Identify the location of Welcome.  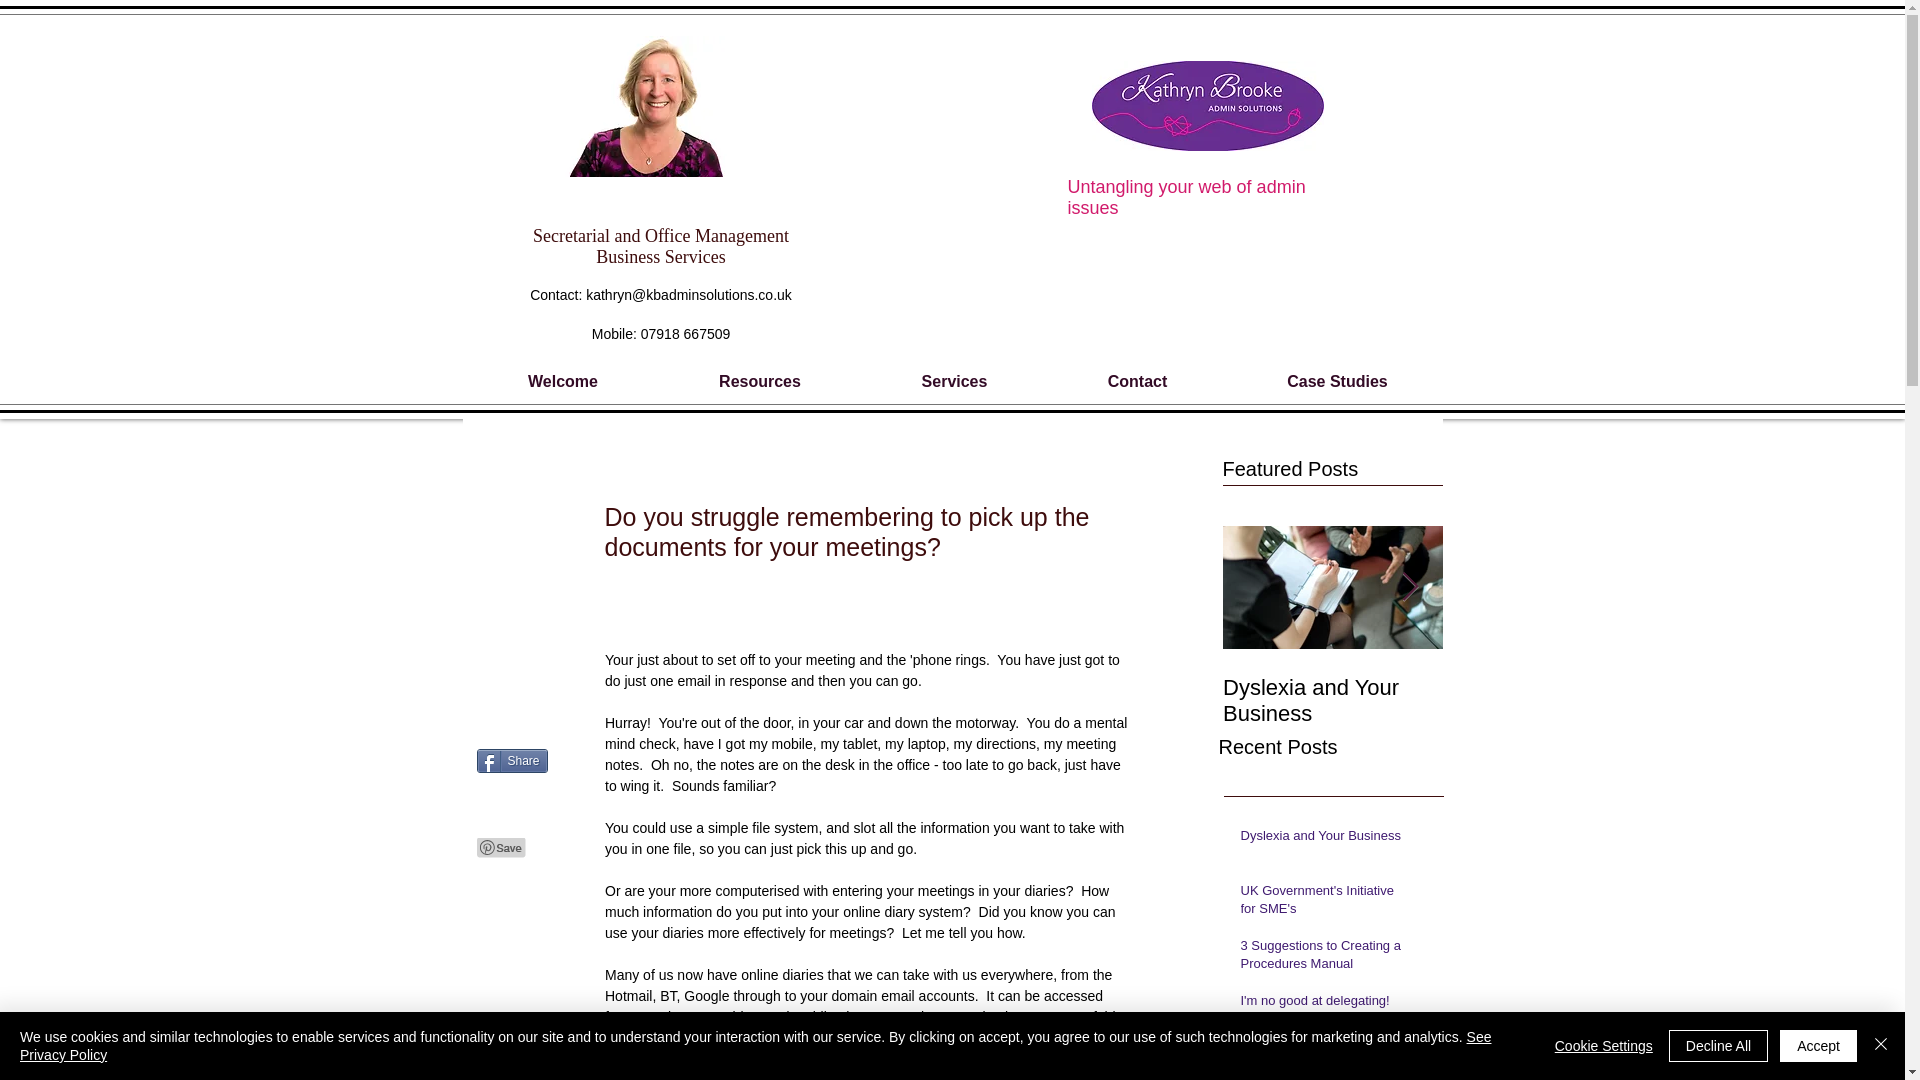
(563, 381).